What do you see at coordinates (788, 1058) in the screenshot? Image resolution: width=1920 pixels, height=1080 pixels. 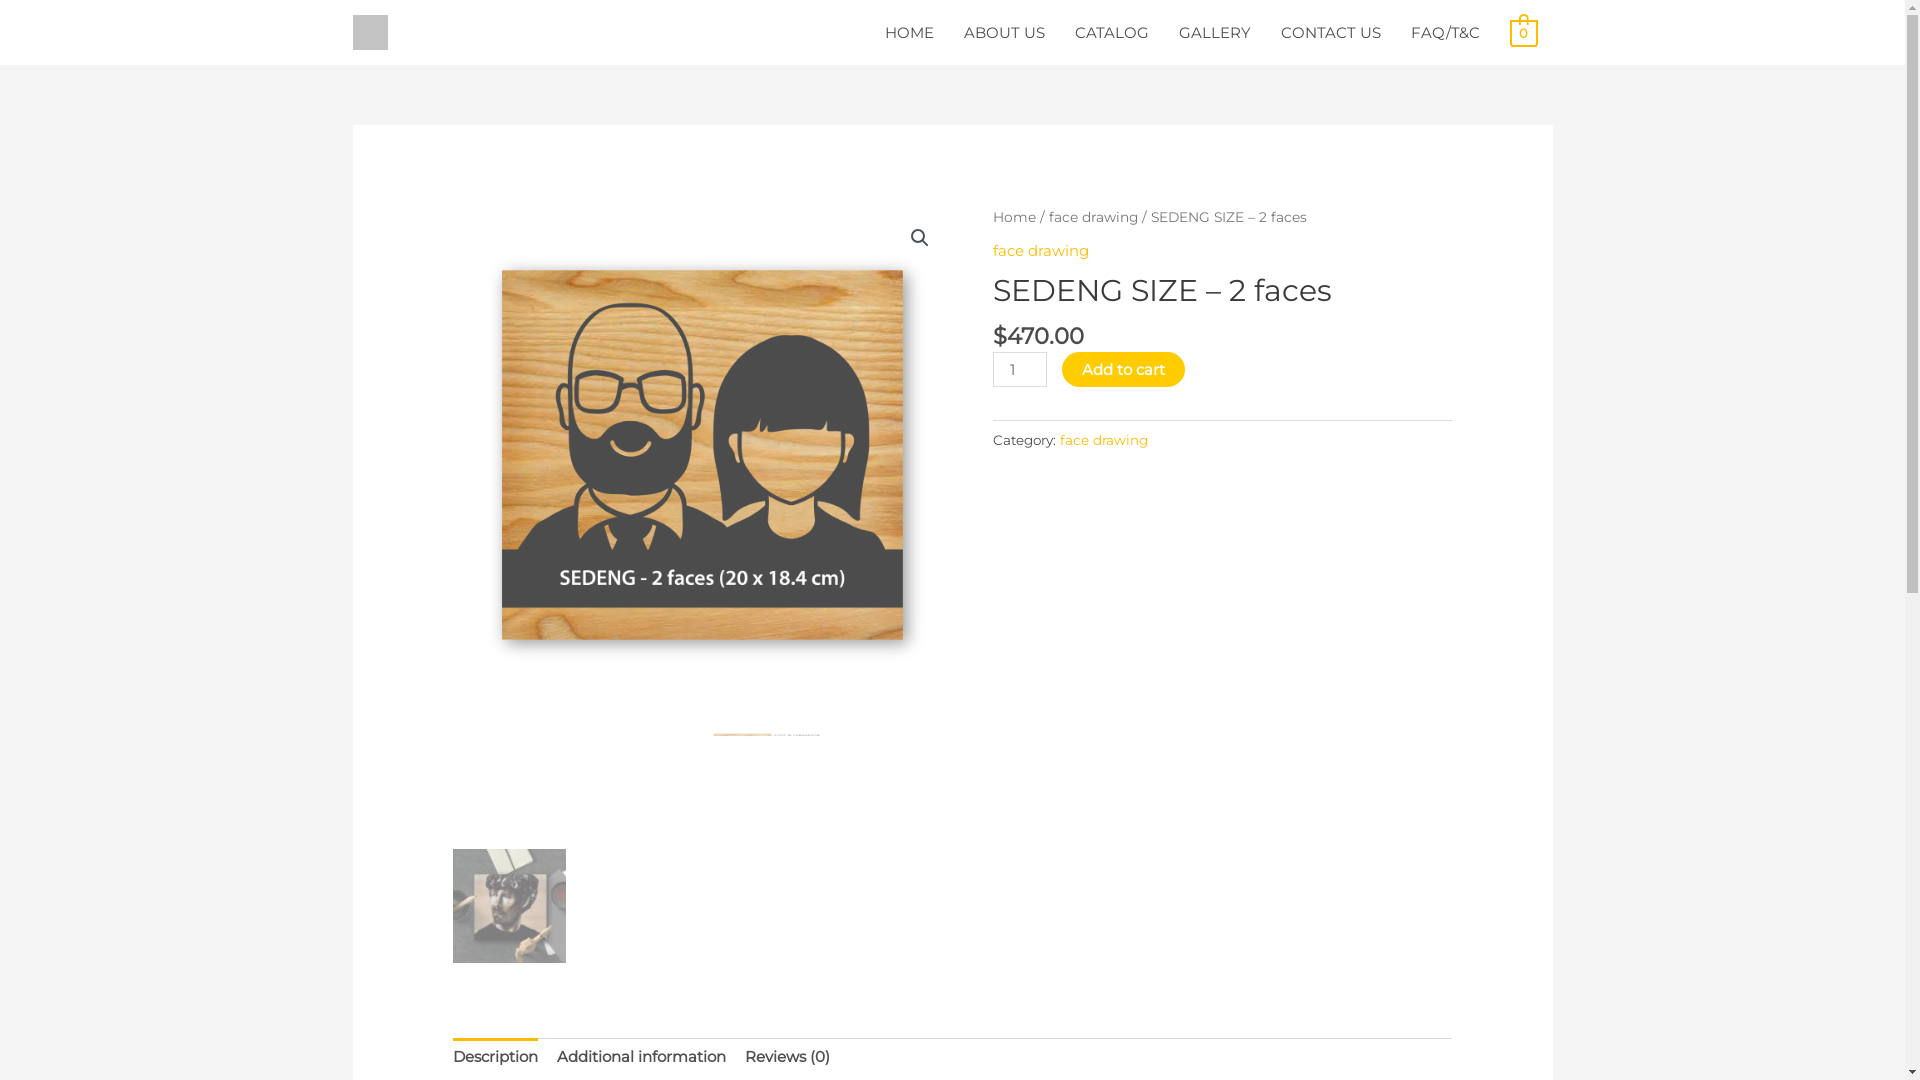 I see `Reviews (0)` at bounding box center [788, 1058].